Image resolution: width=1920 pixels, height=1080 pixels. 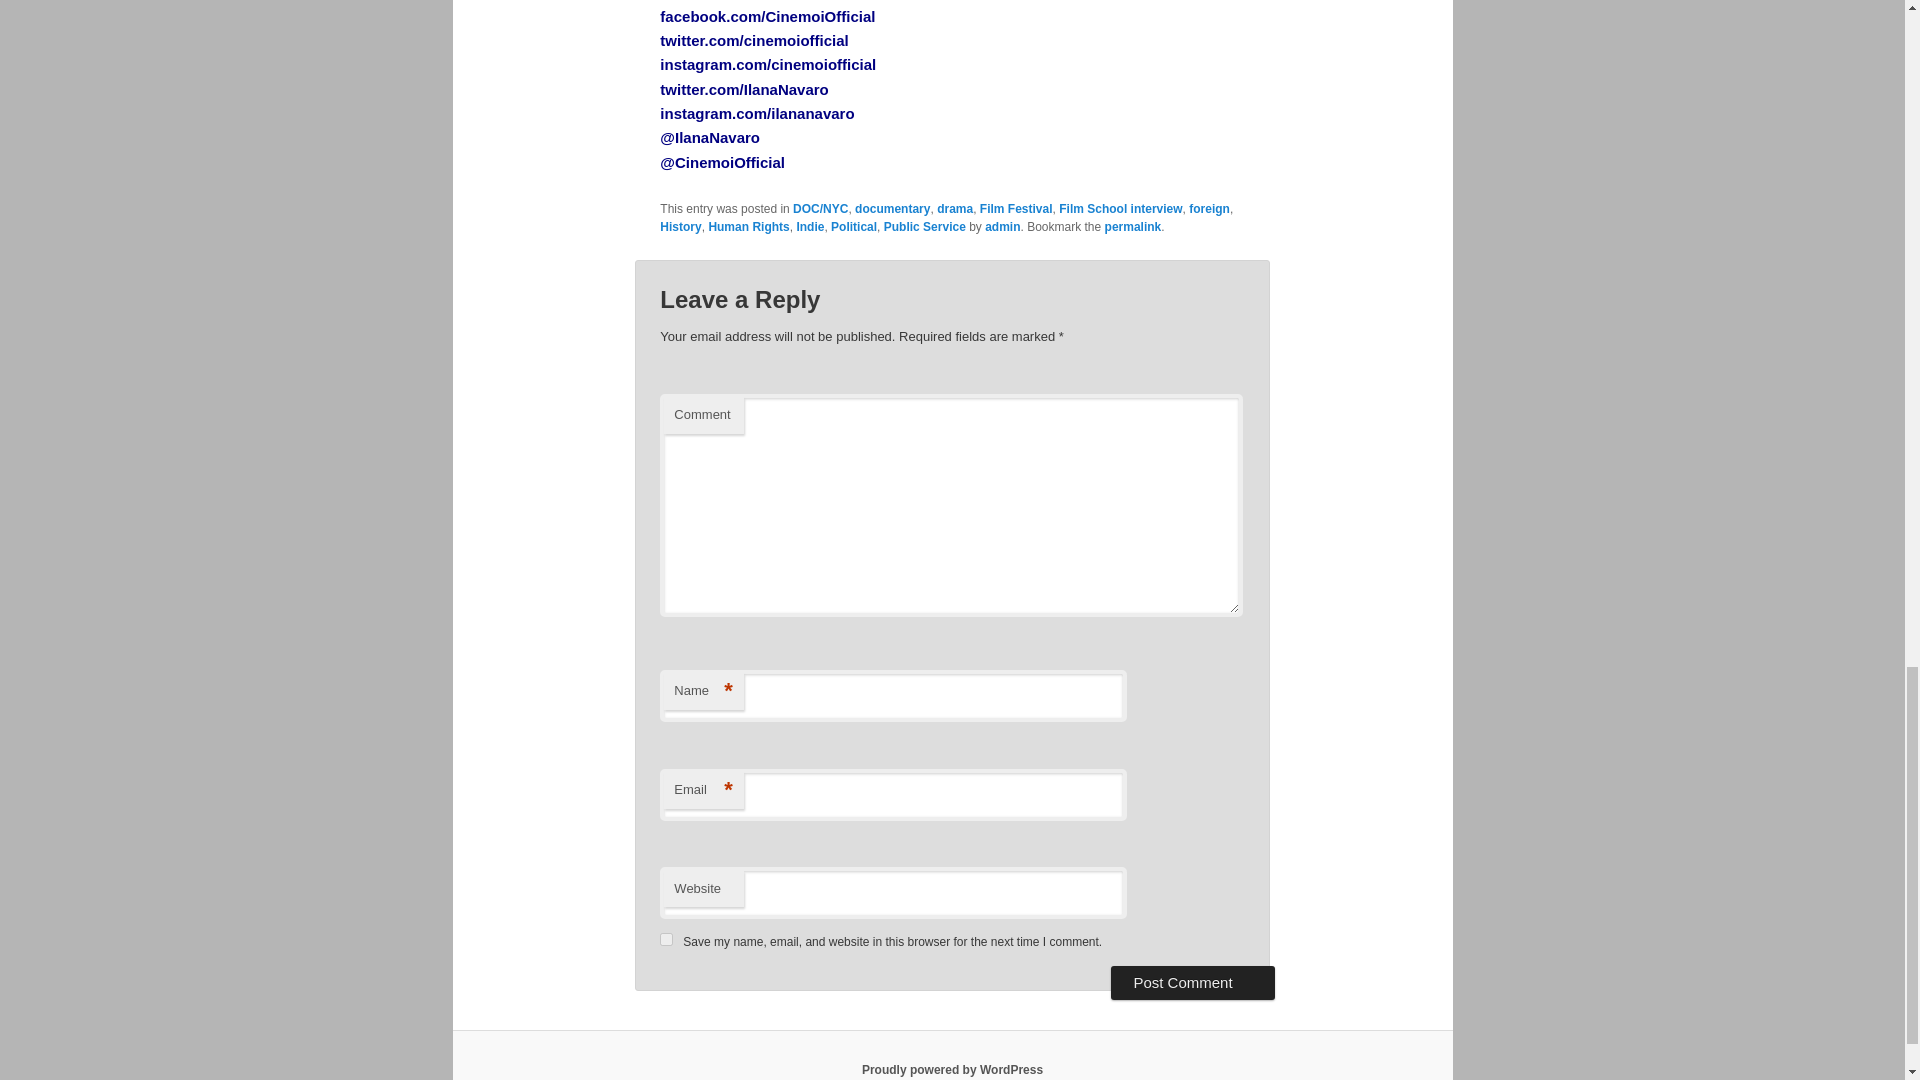 What do you see at coordinates (680, 226) in the screenshot?
I see `History` at bounding box center [680, 226].